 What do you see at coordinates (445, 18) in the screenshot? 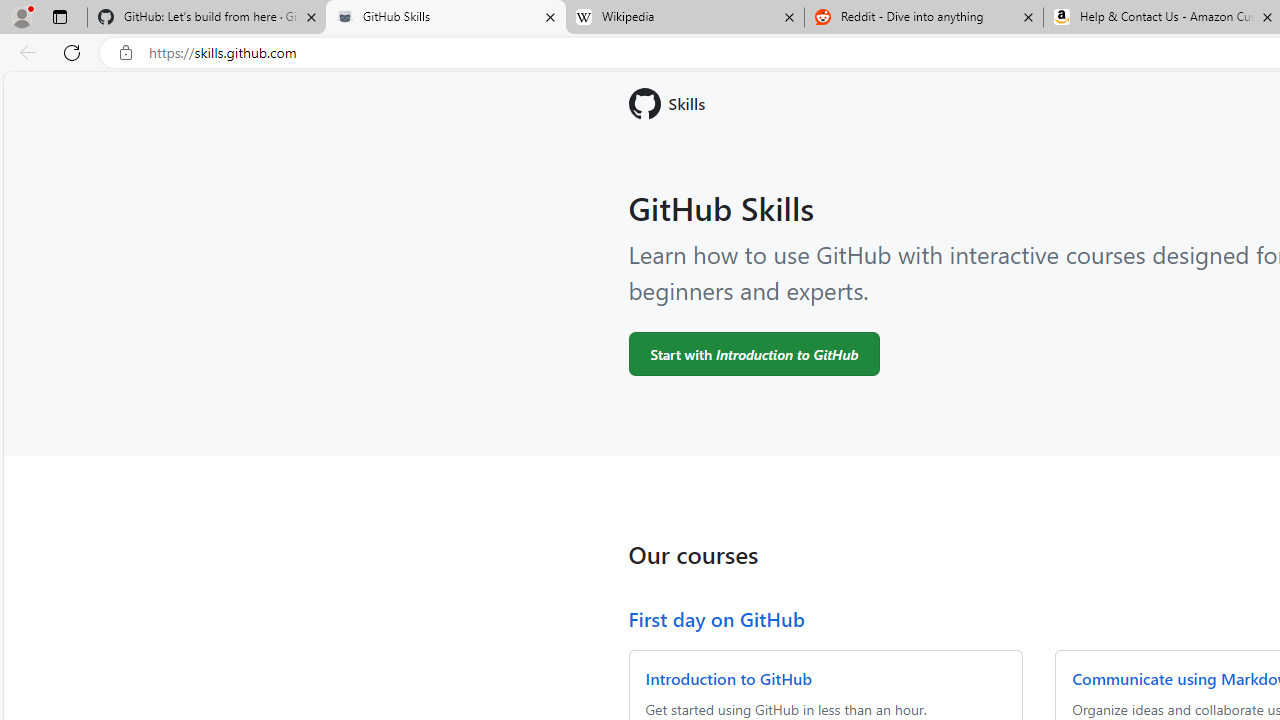
I see `GitHub Skills` at bounding box center [445, 18].